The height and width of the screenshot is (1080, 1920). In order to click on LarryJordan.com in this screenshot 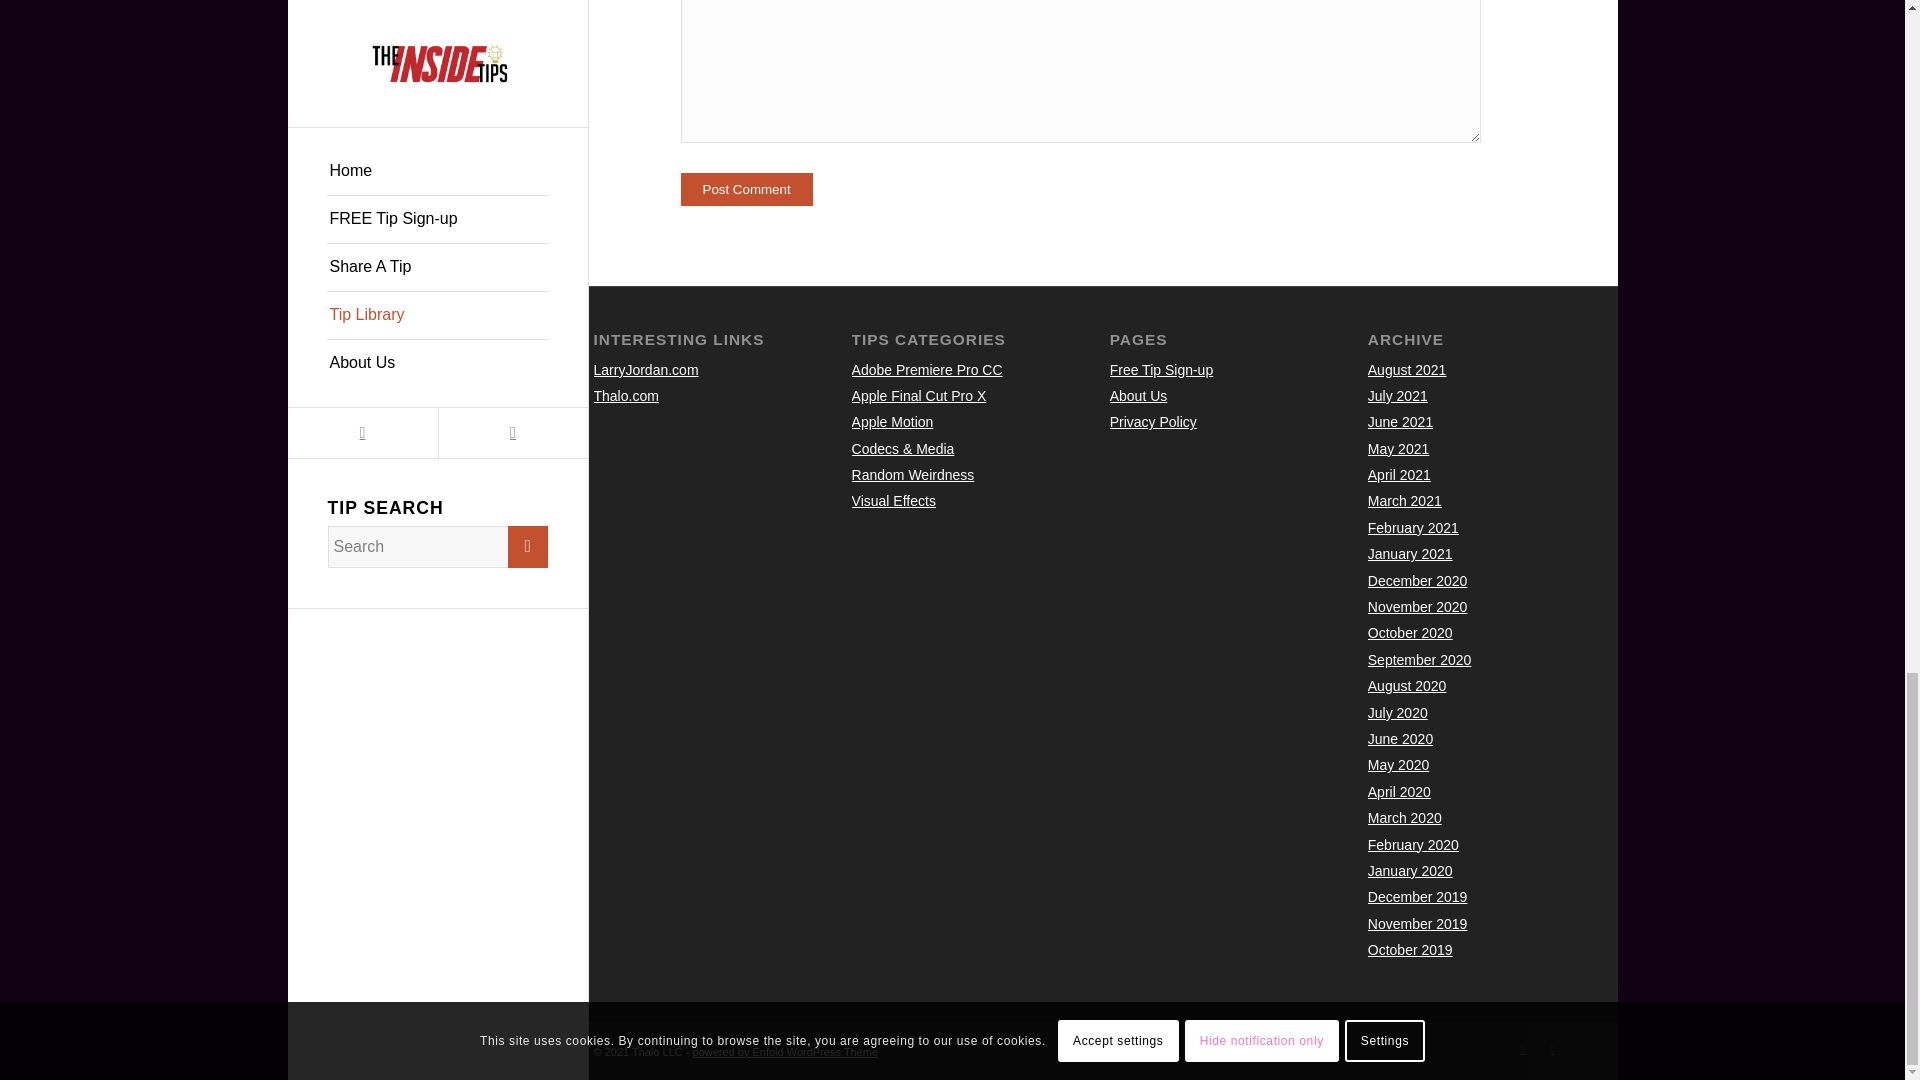, I will do `click(646, 370)`.